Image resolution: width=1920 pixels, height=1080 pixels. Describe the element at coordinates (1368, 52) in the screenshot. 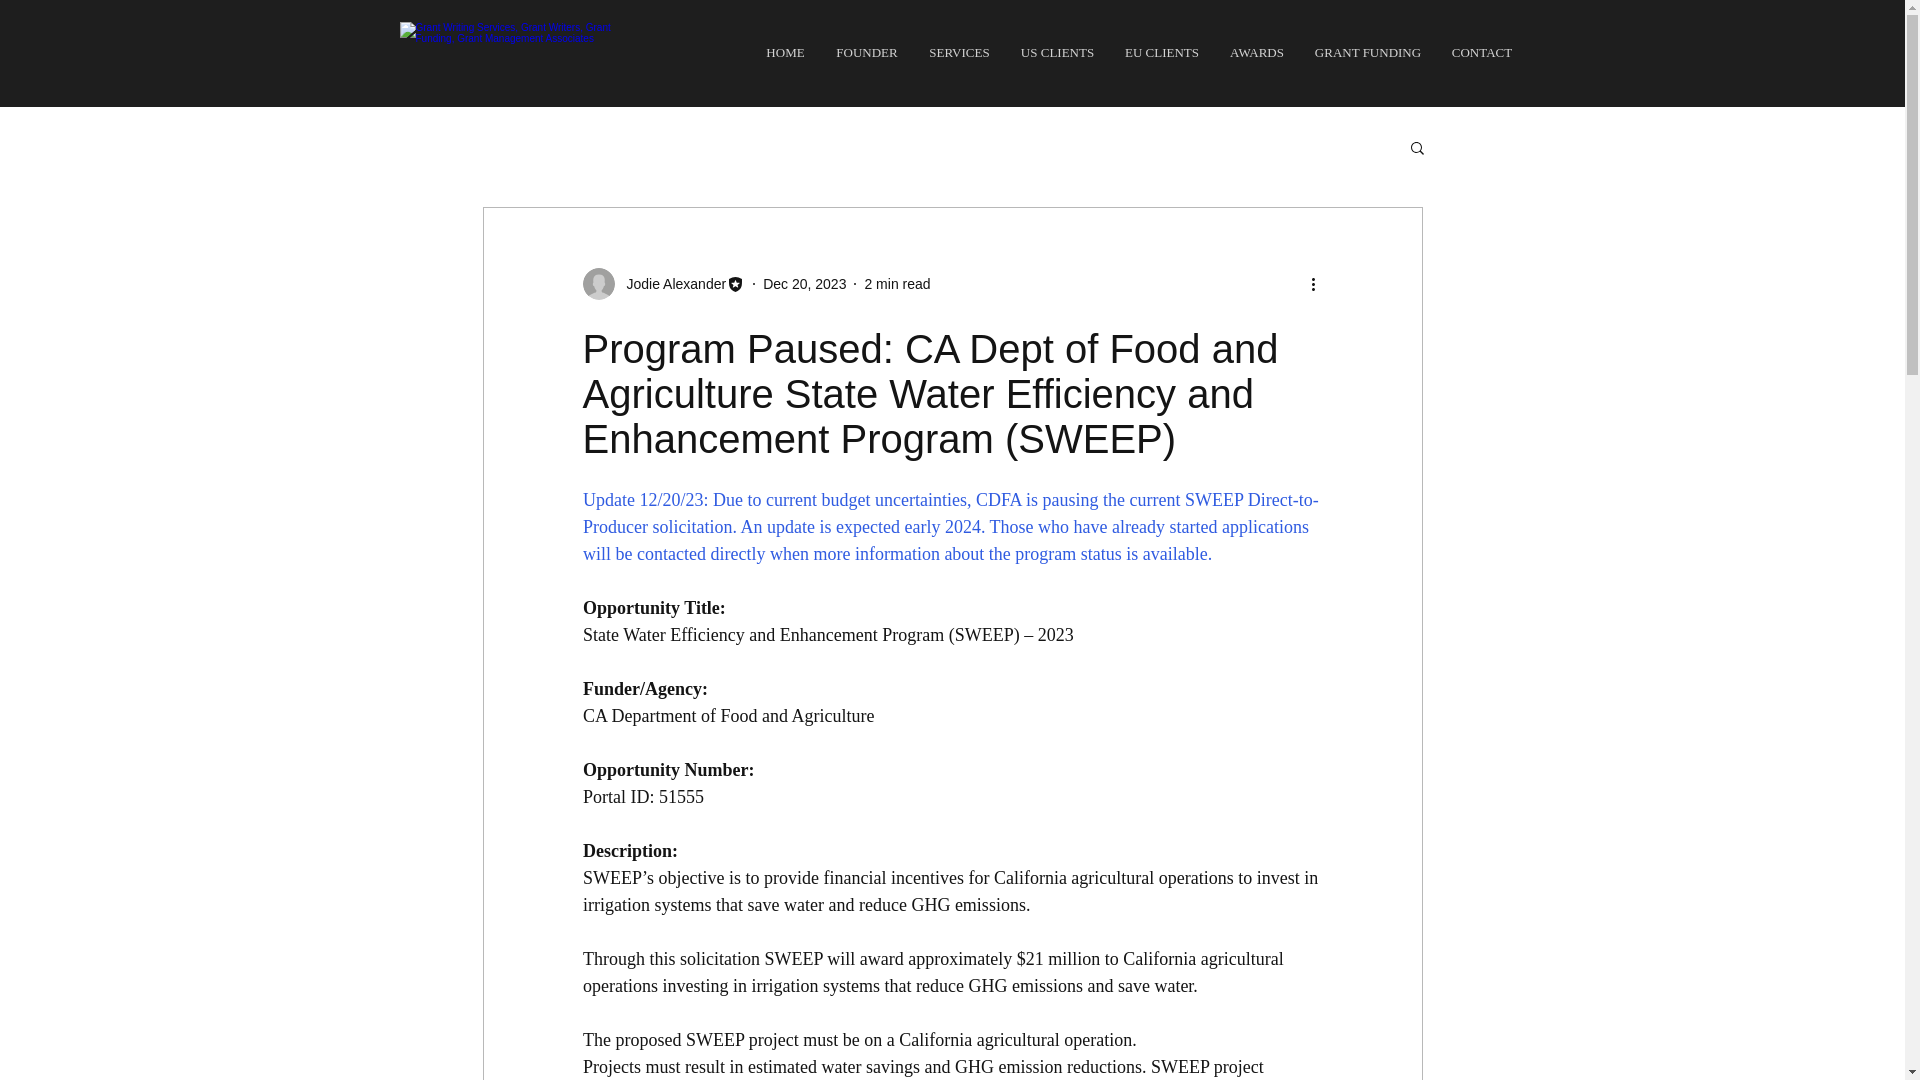

I see `GRANT FUNDING` at that location.